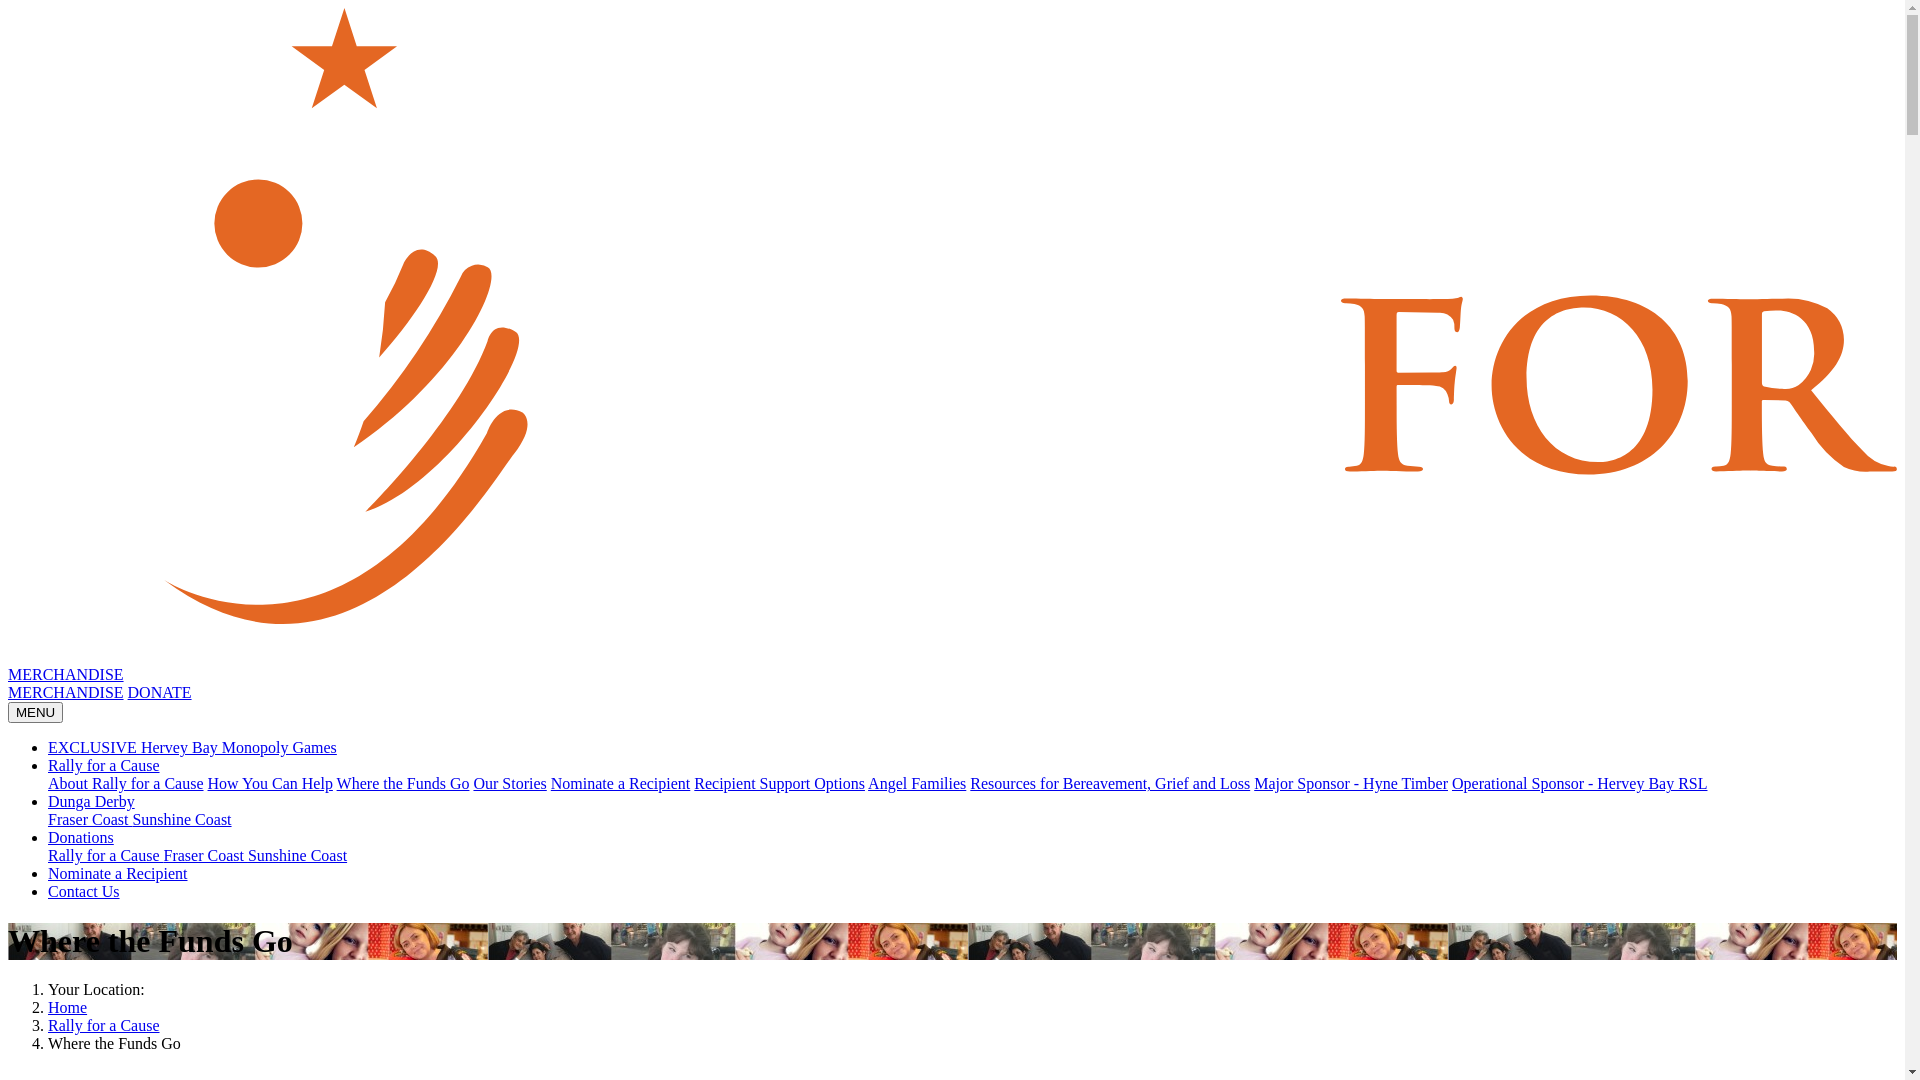 The width and height of the screenshot is (1920, 1080). I want to click on Home, so click(68, 1008).